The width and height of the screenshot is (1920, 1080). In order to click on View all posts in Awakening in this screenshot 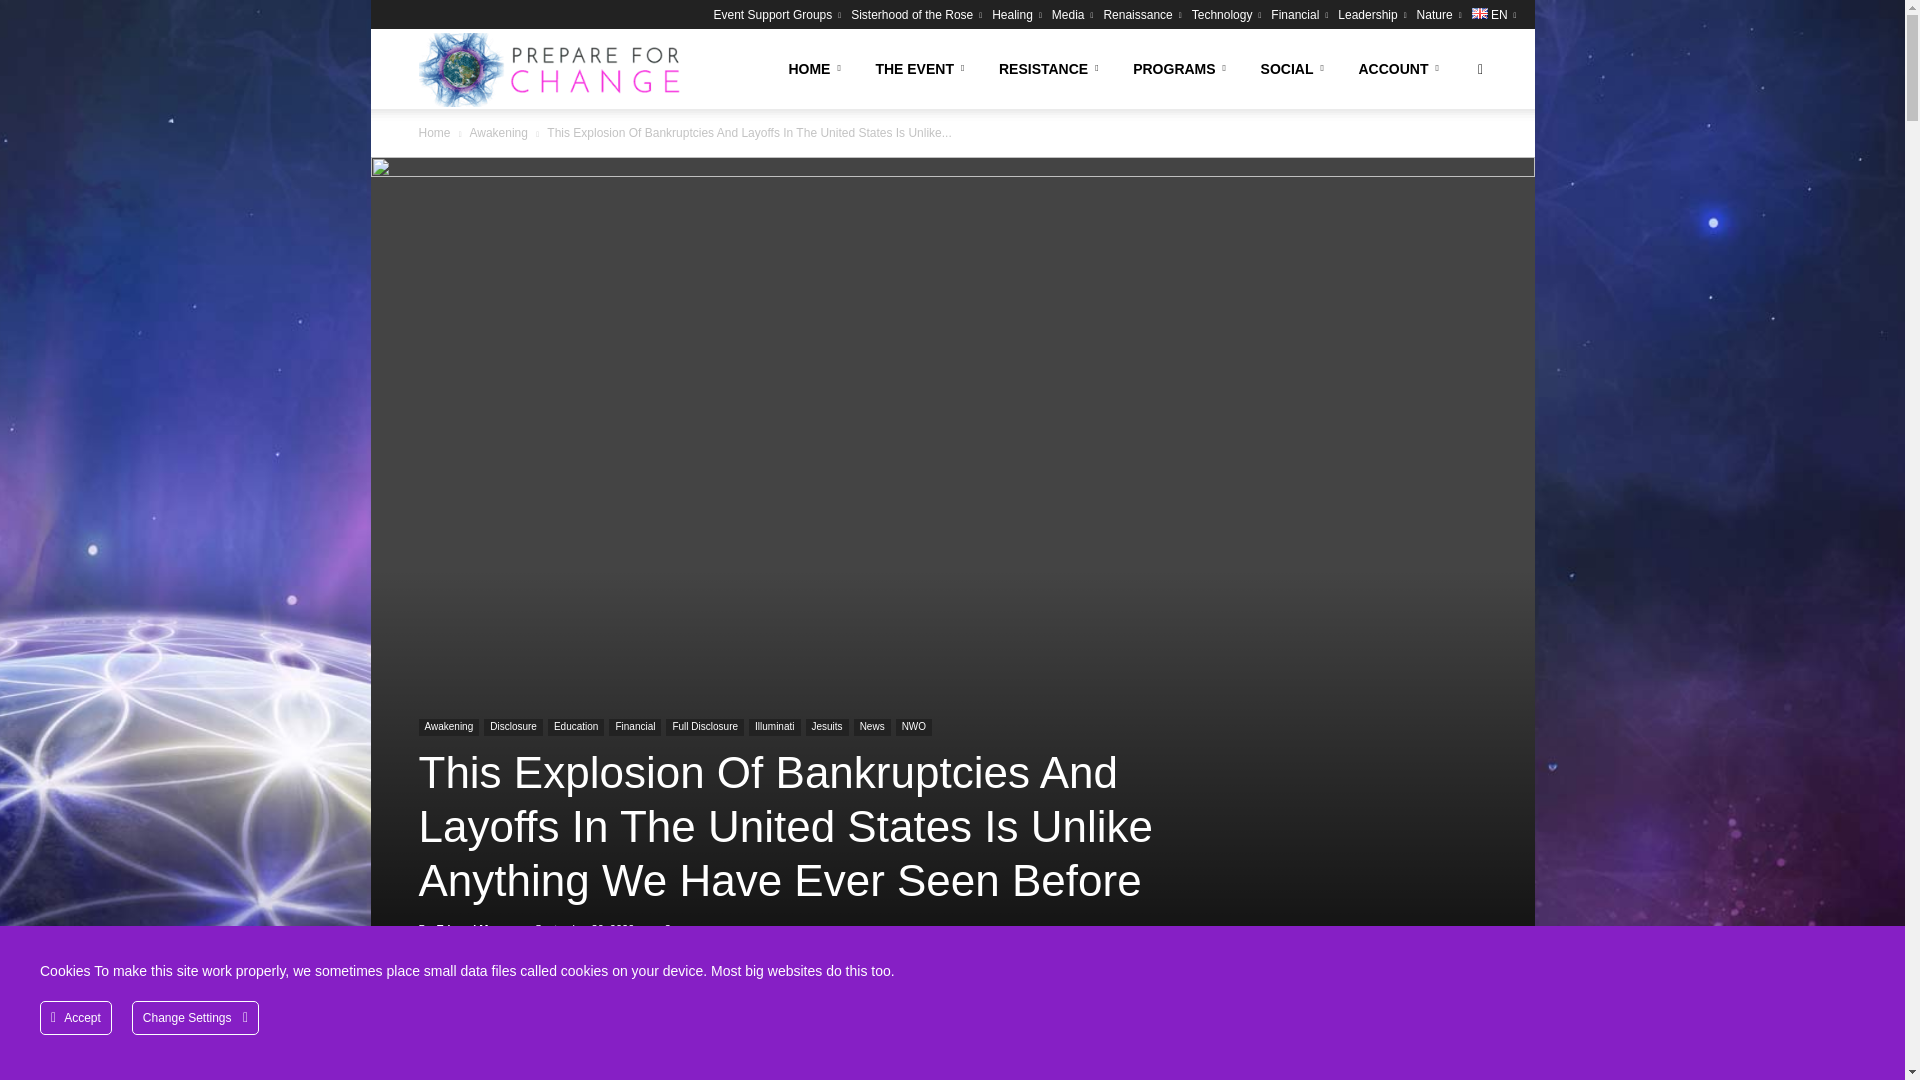, I will do `click(498, 133)`.